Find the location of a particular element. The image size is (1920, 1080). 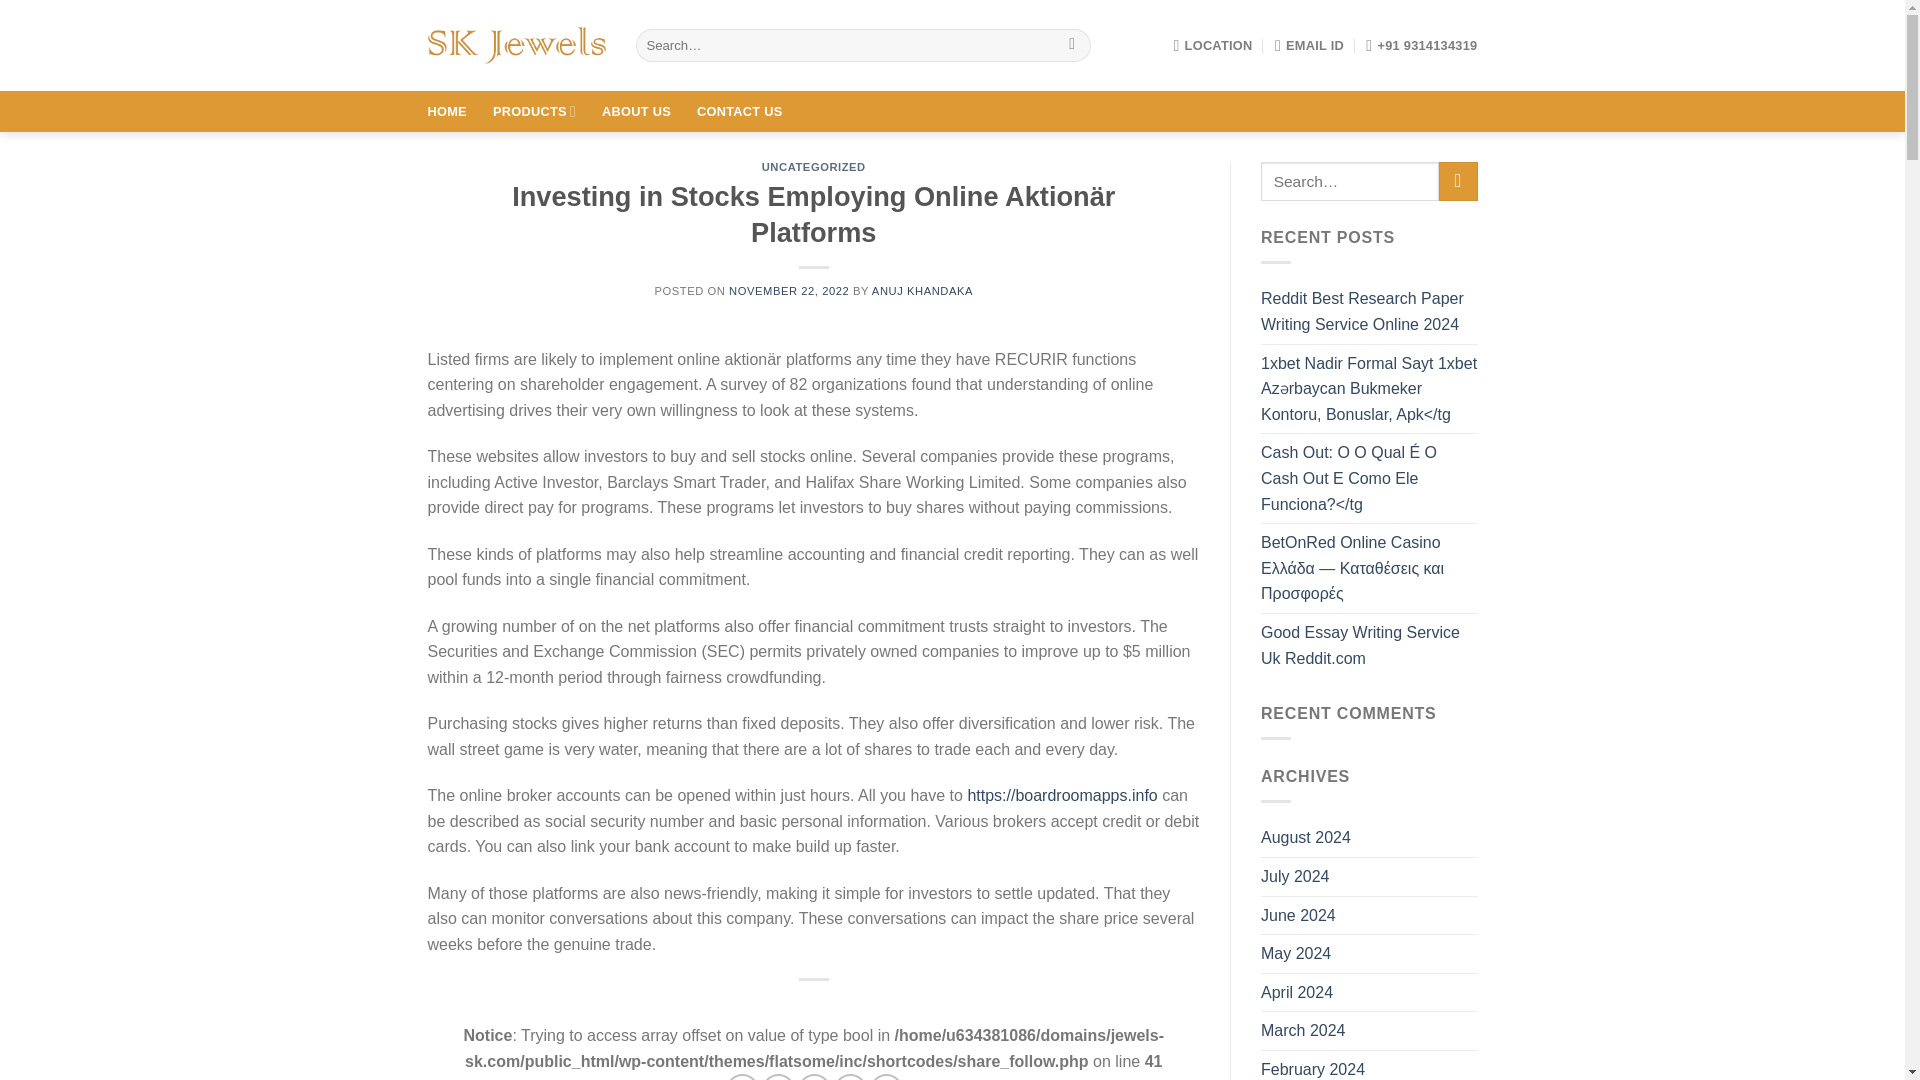

EMAIL ID is located at coordinates (1309, 44).